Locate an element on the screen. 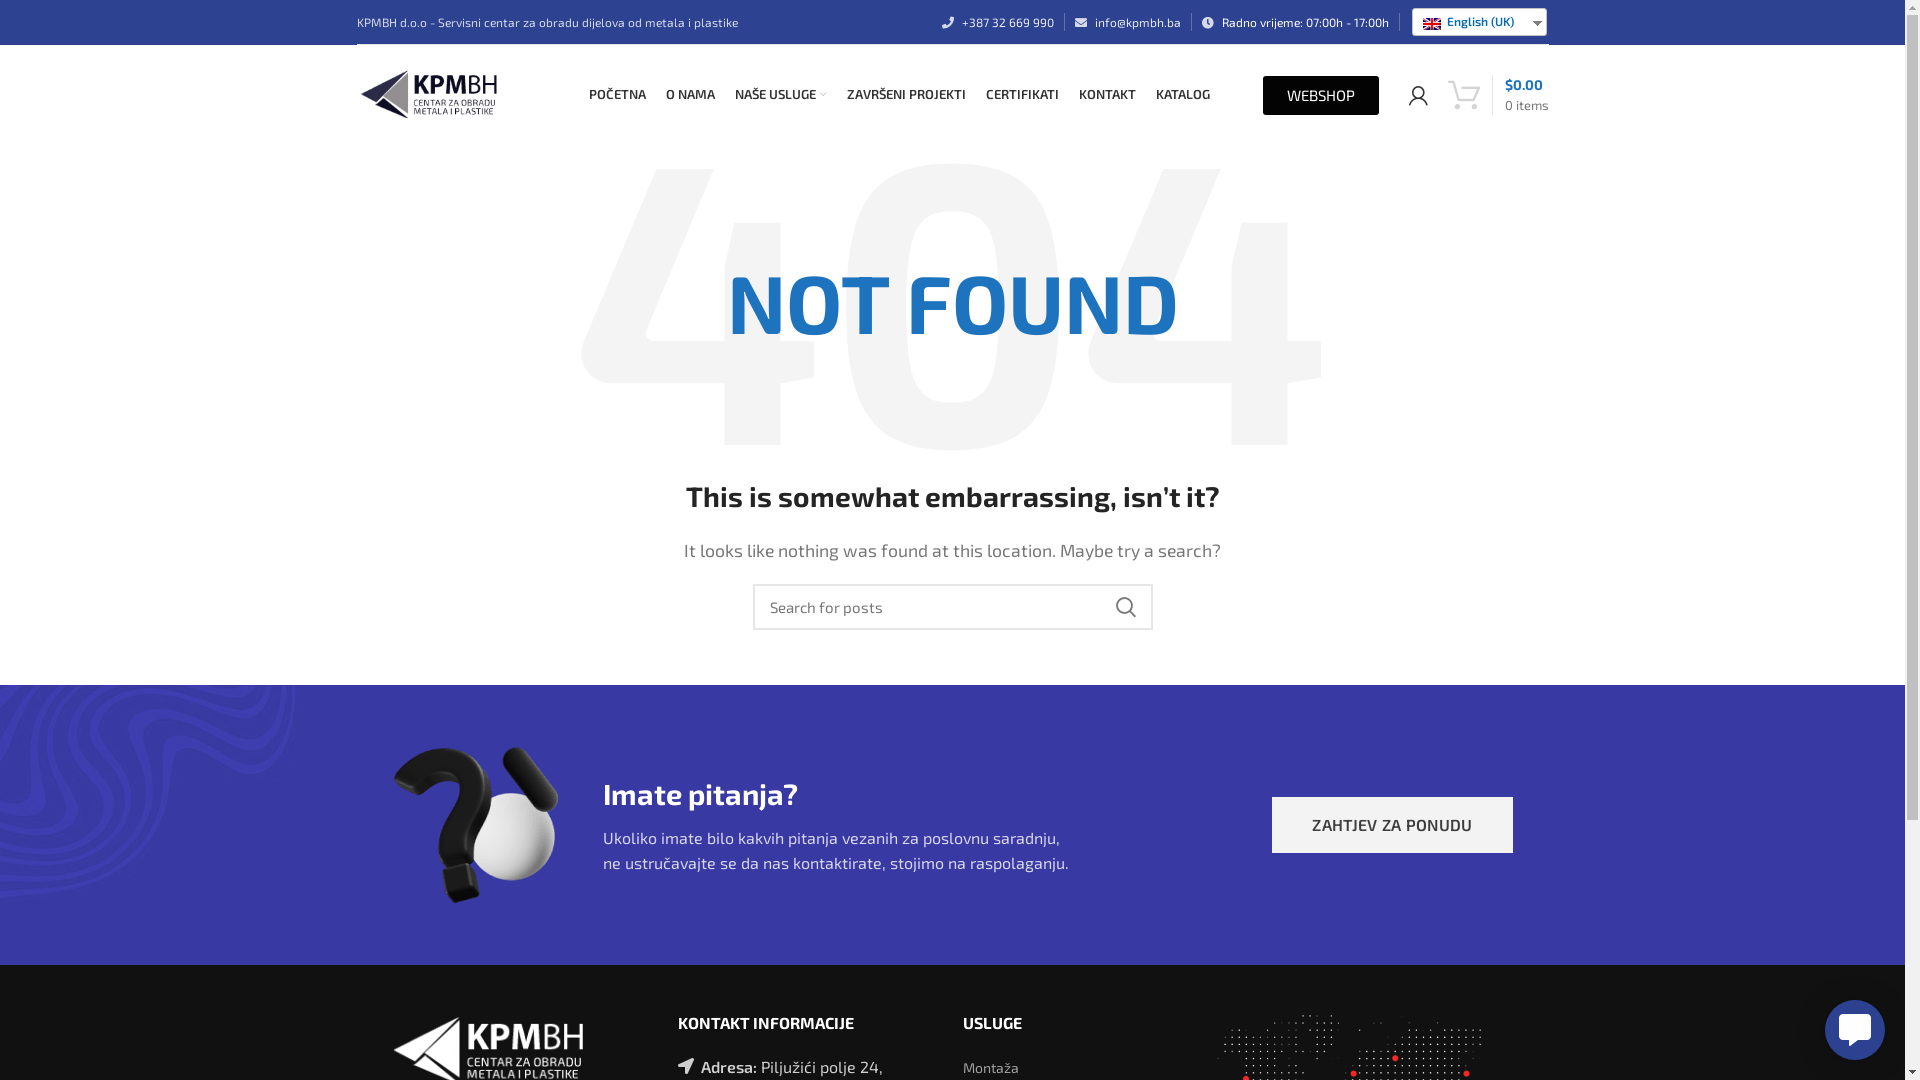 The image size is (1920, 1080). KATALOG is located at coordinates (1183, 95).